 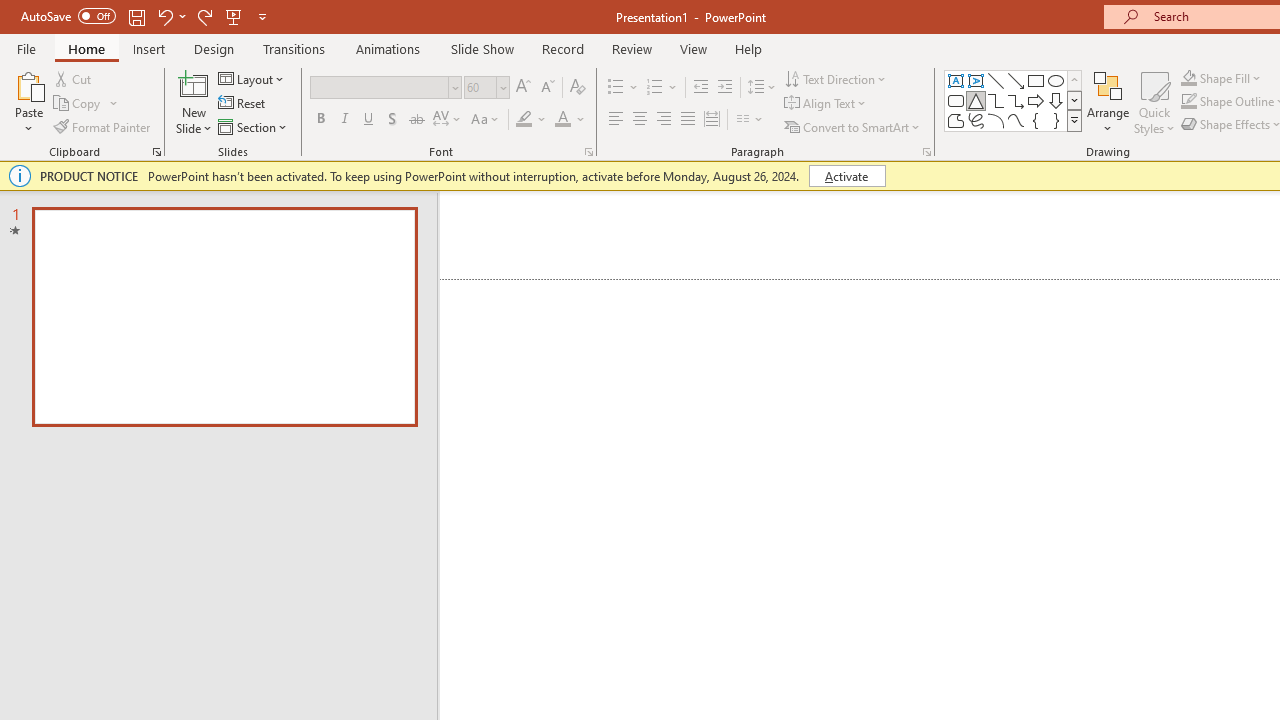 What do you see at coordinates (547, 88) in the screenshot?
I see `Decrease Font Size` at bounding box center [547, 88].